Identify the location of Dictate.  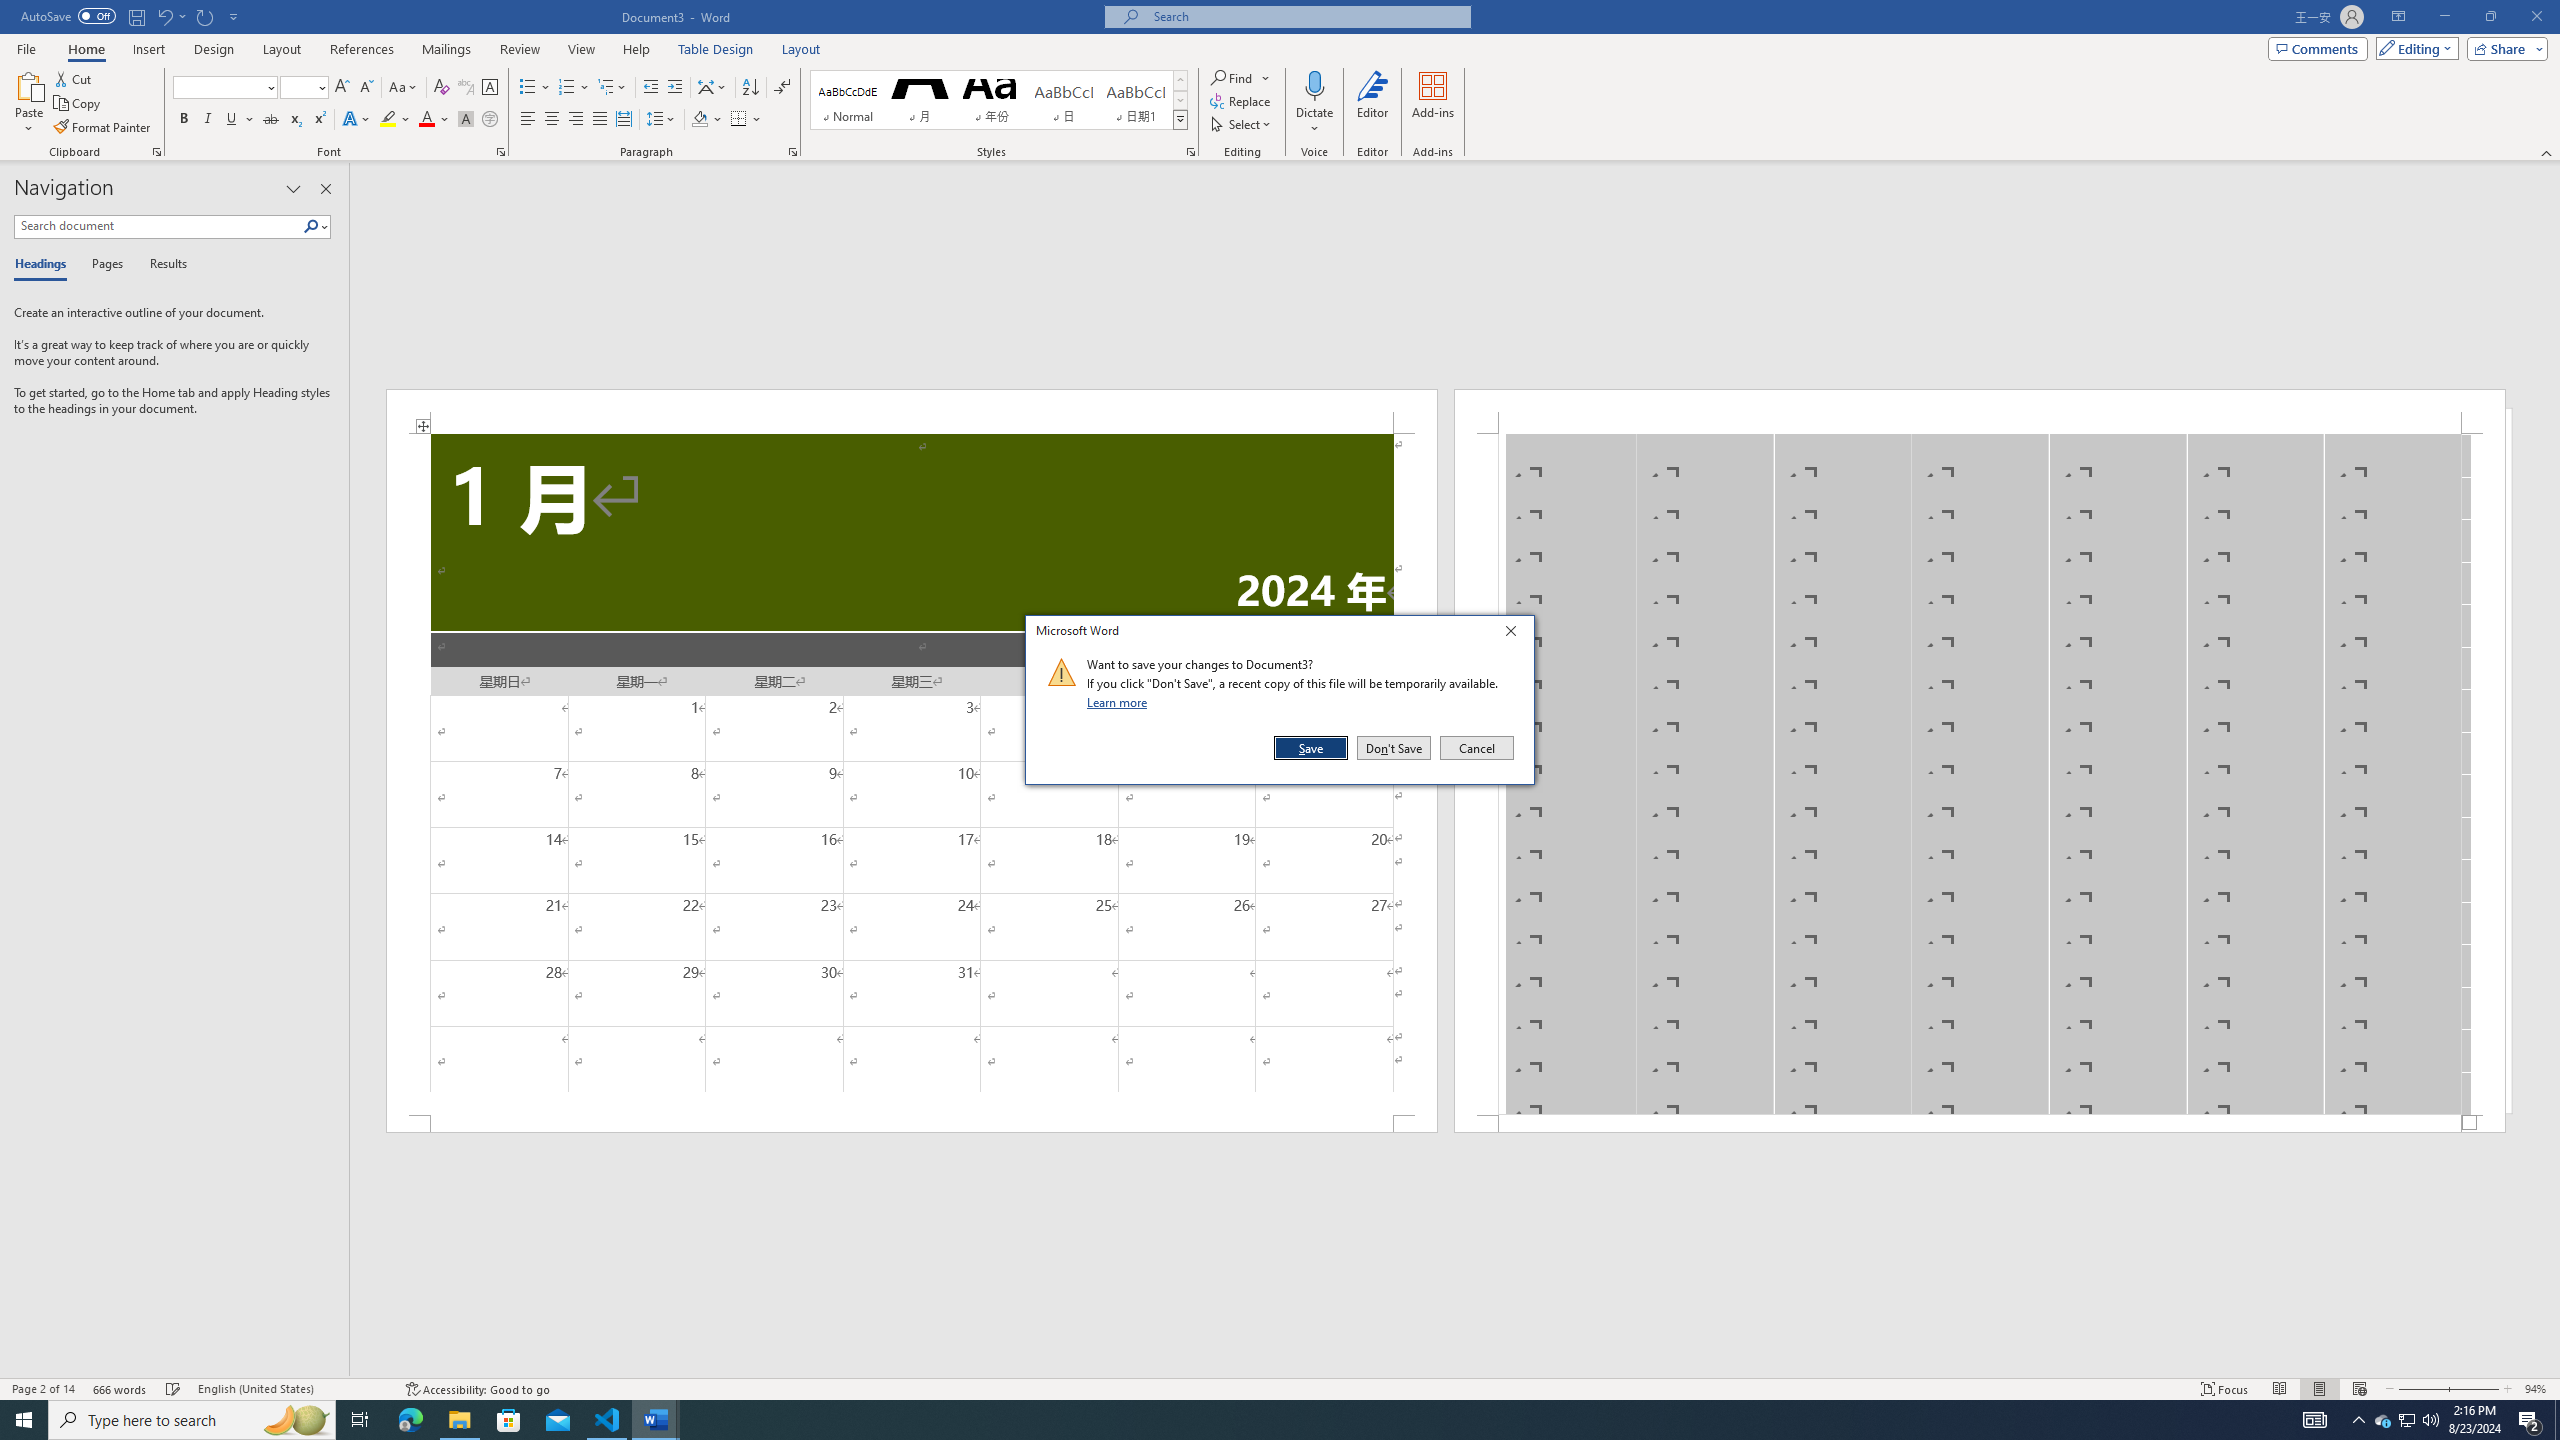
(1314, 103).